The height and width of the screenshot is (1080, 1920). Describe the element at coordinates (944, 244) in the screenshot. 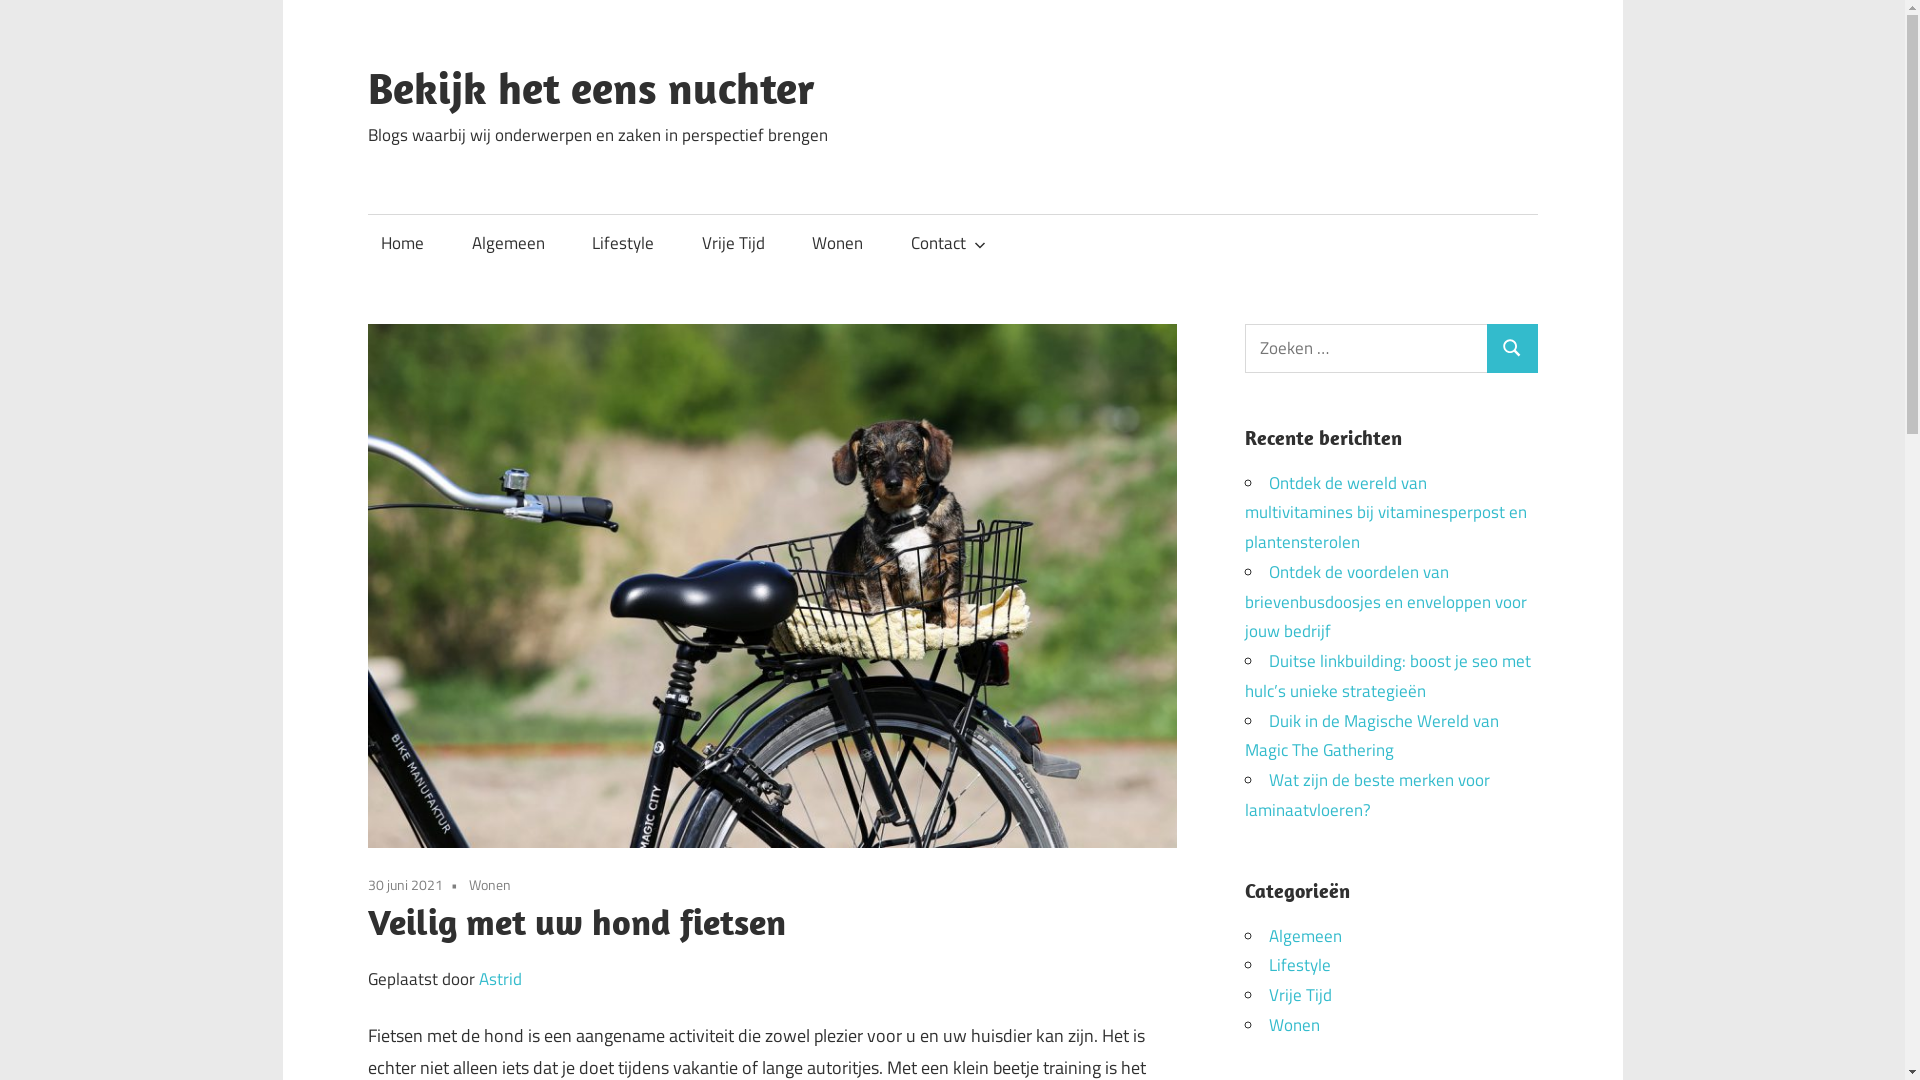

I see `Contact` at that location.